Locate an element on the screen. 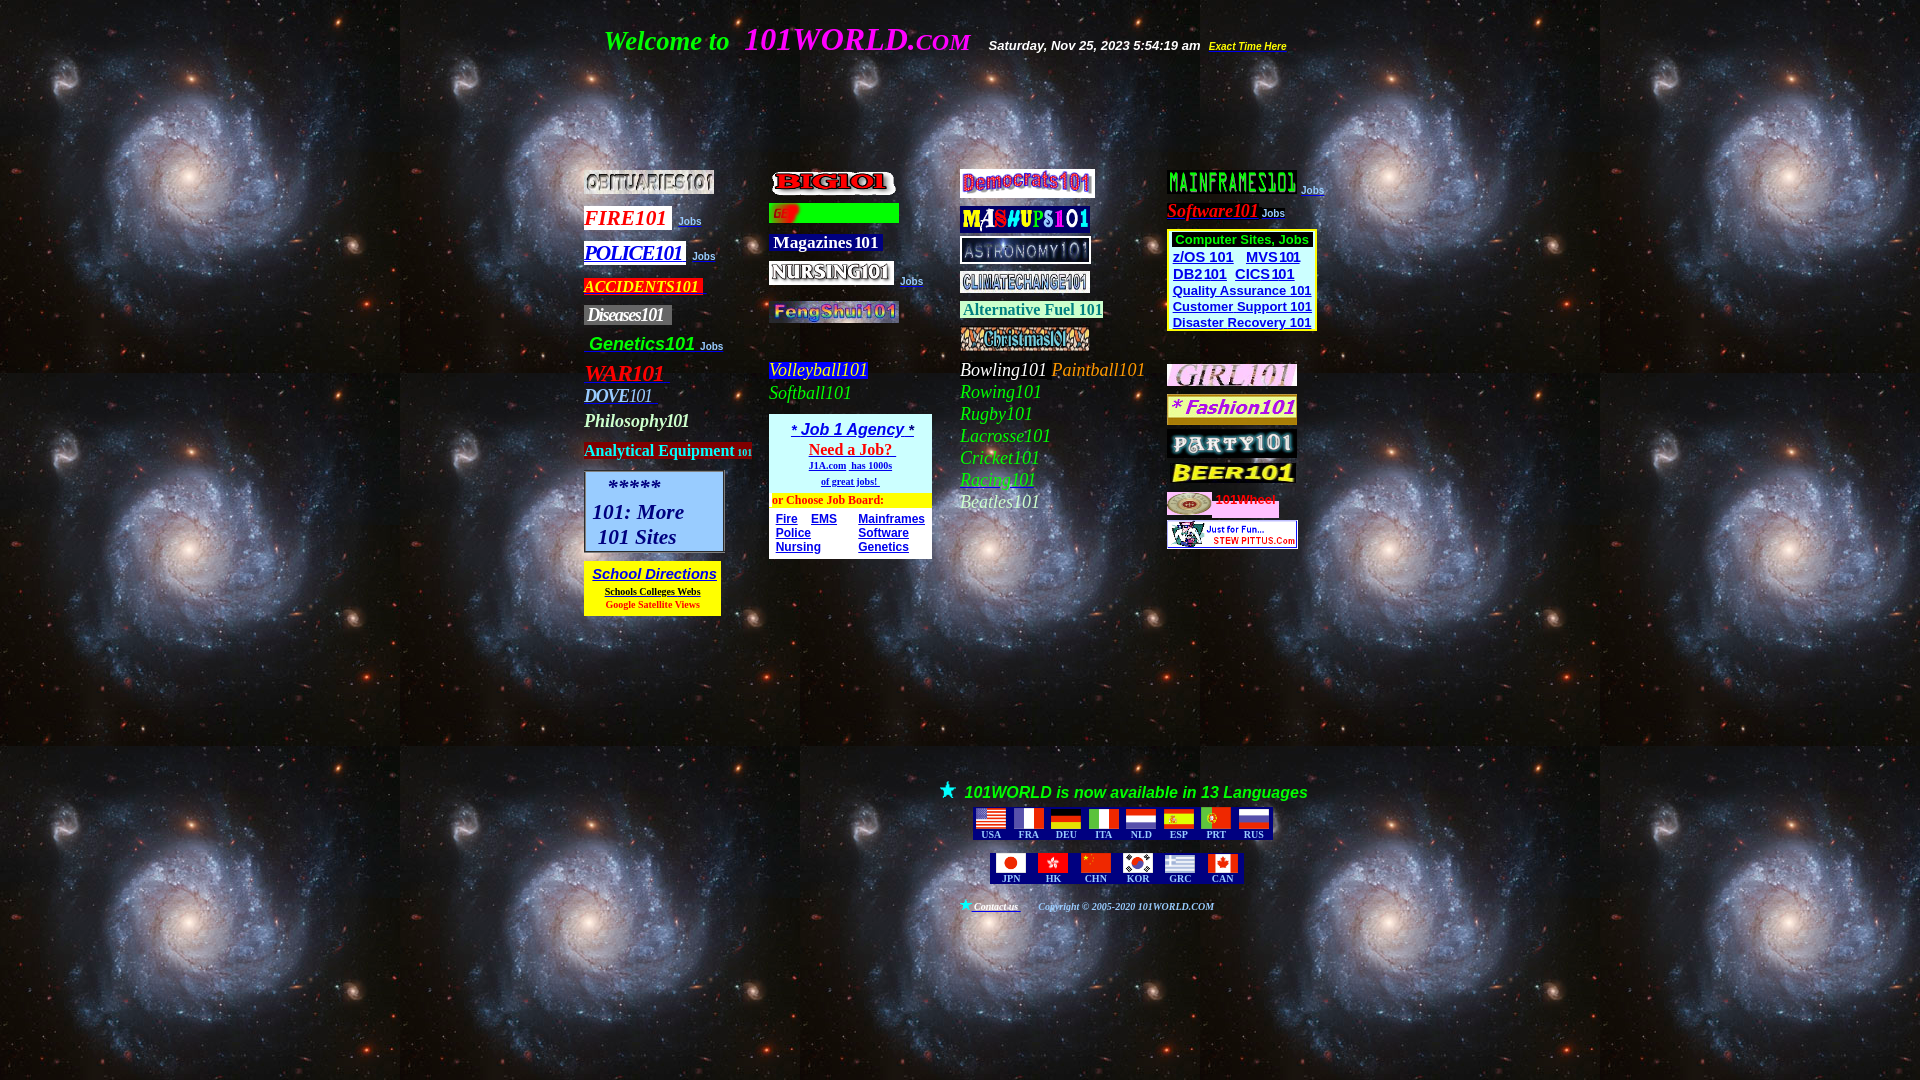 The image size is (1920, 1080). Webs is located at coordinates (688, 590).